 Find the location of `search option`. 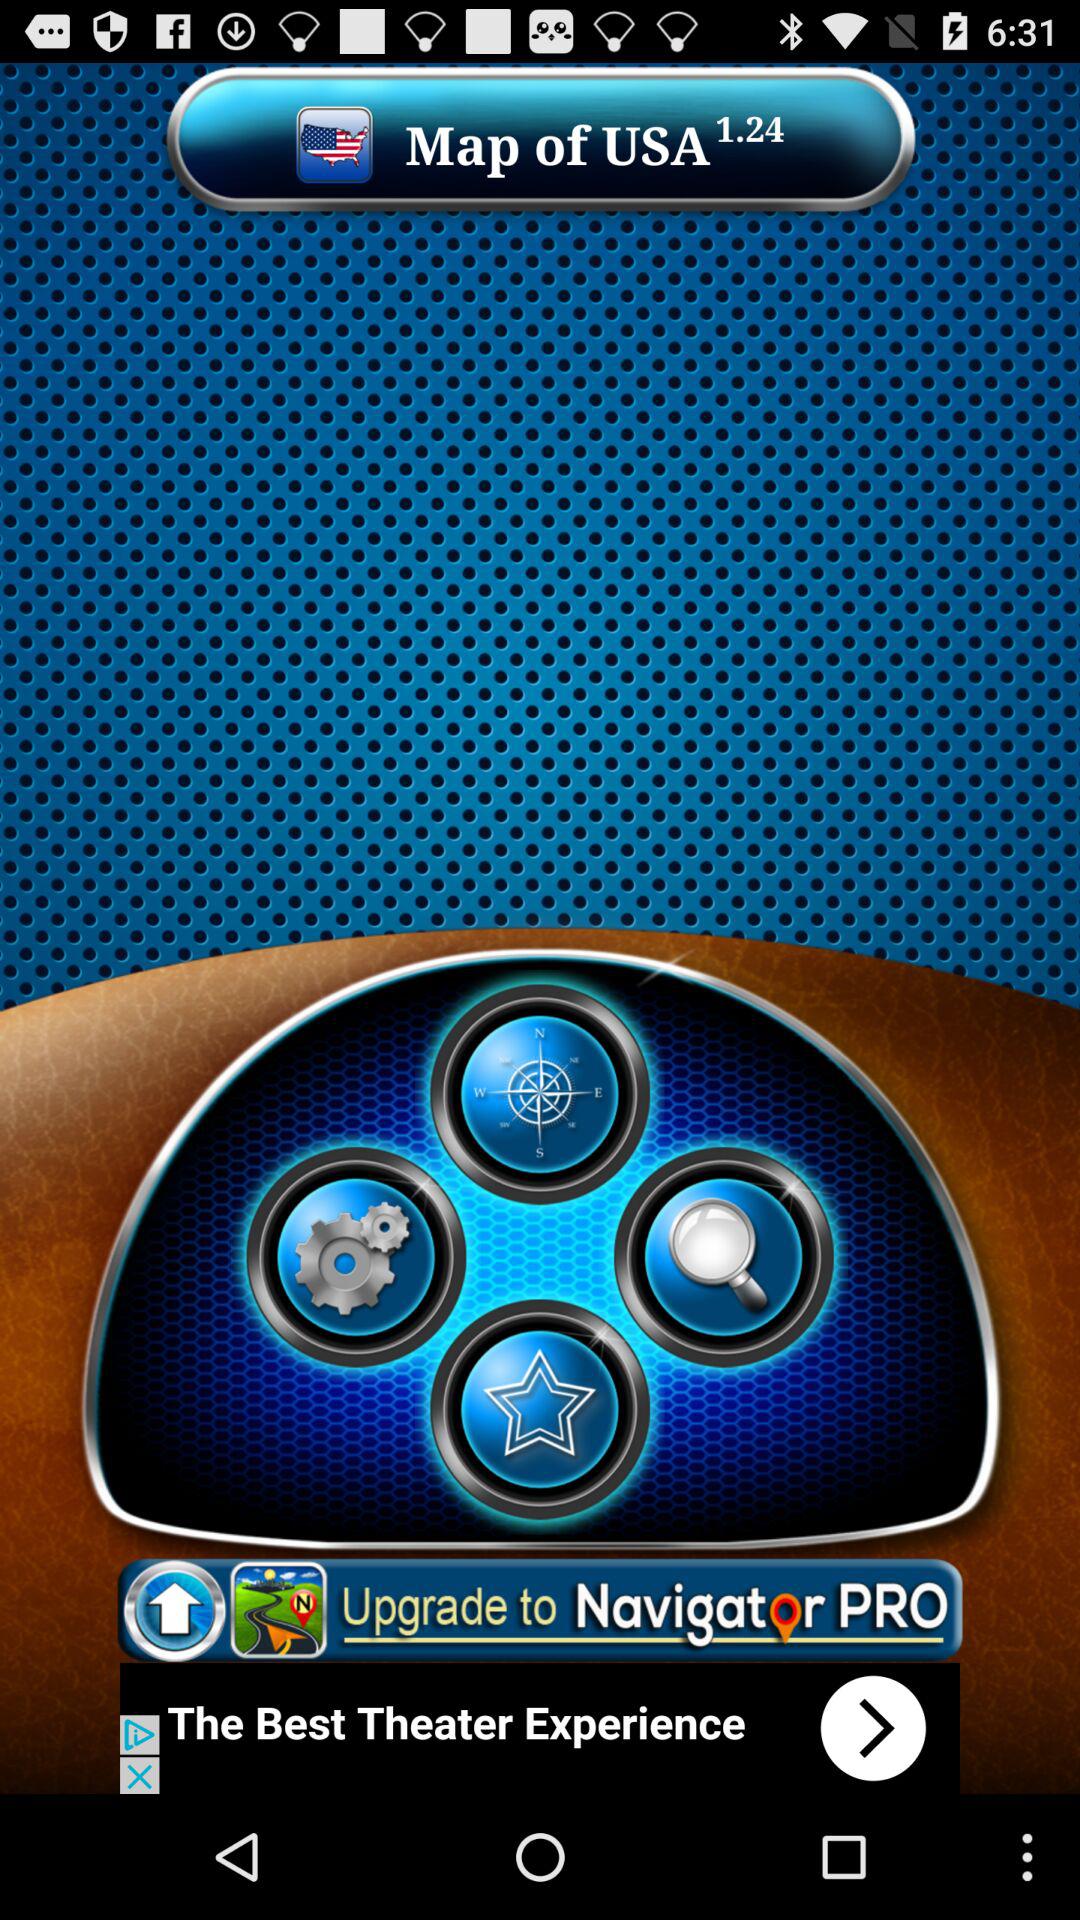

search option is located at coordinates (723, 1257).